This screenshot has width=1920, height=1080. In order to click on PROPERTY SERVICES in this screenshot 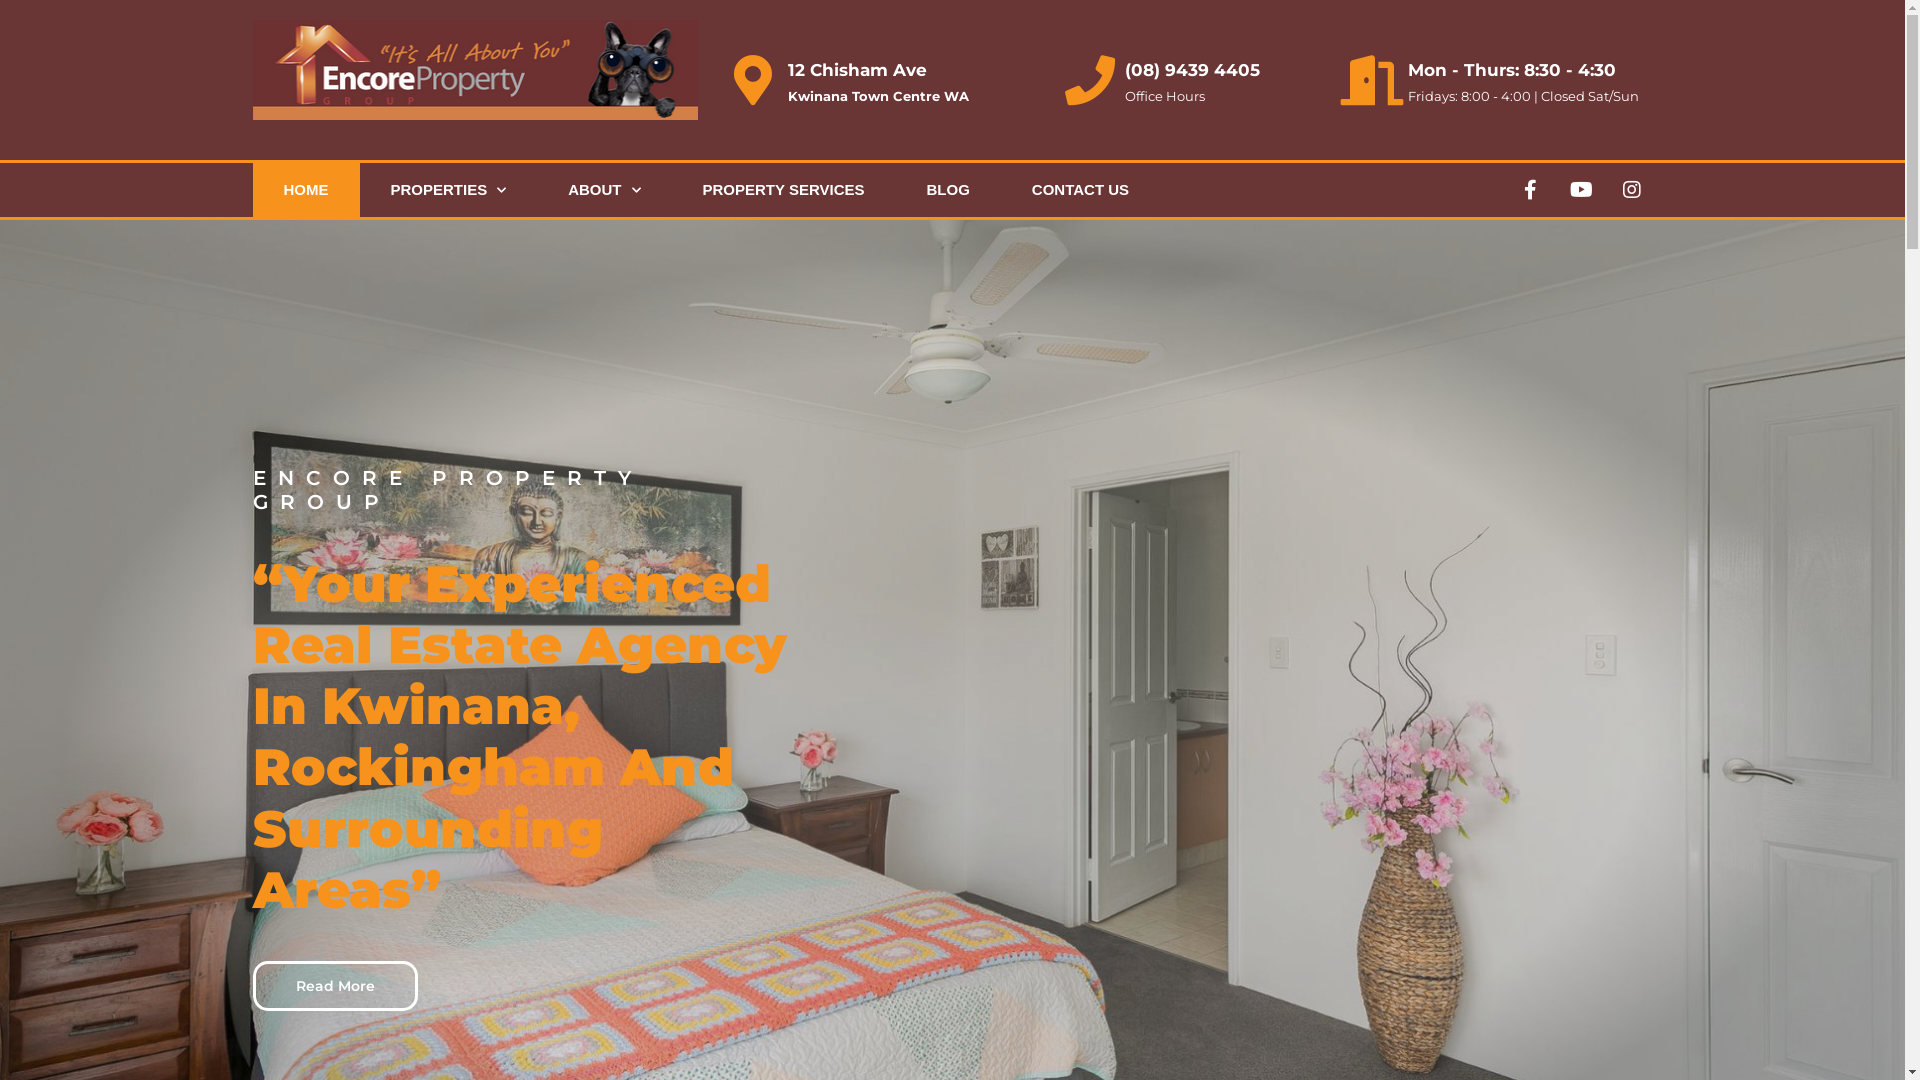, I will do `click(784, 190)`.